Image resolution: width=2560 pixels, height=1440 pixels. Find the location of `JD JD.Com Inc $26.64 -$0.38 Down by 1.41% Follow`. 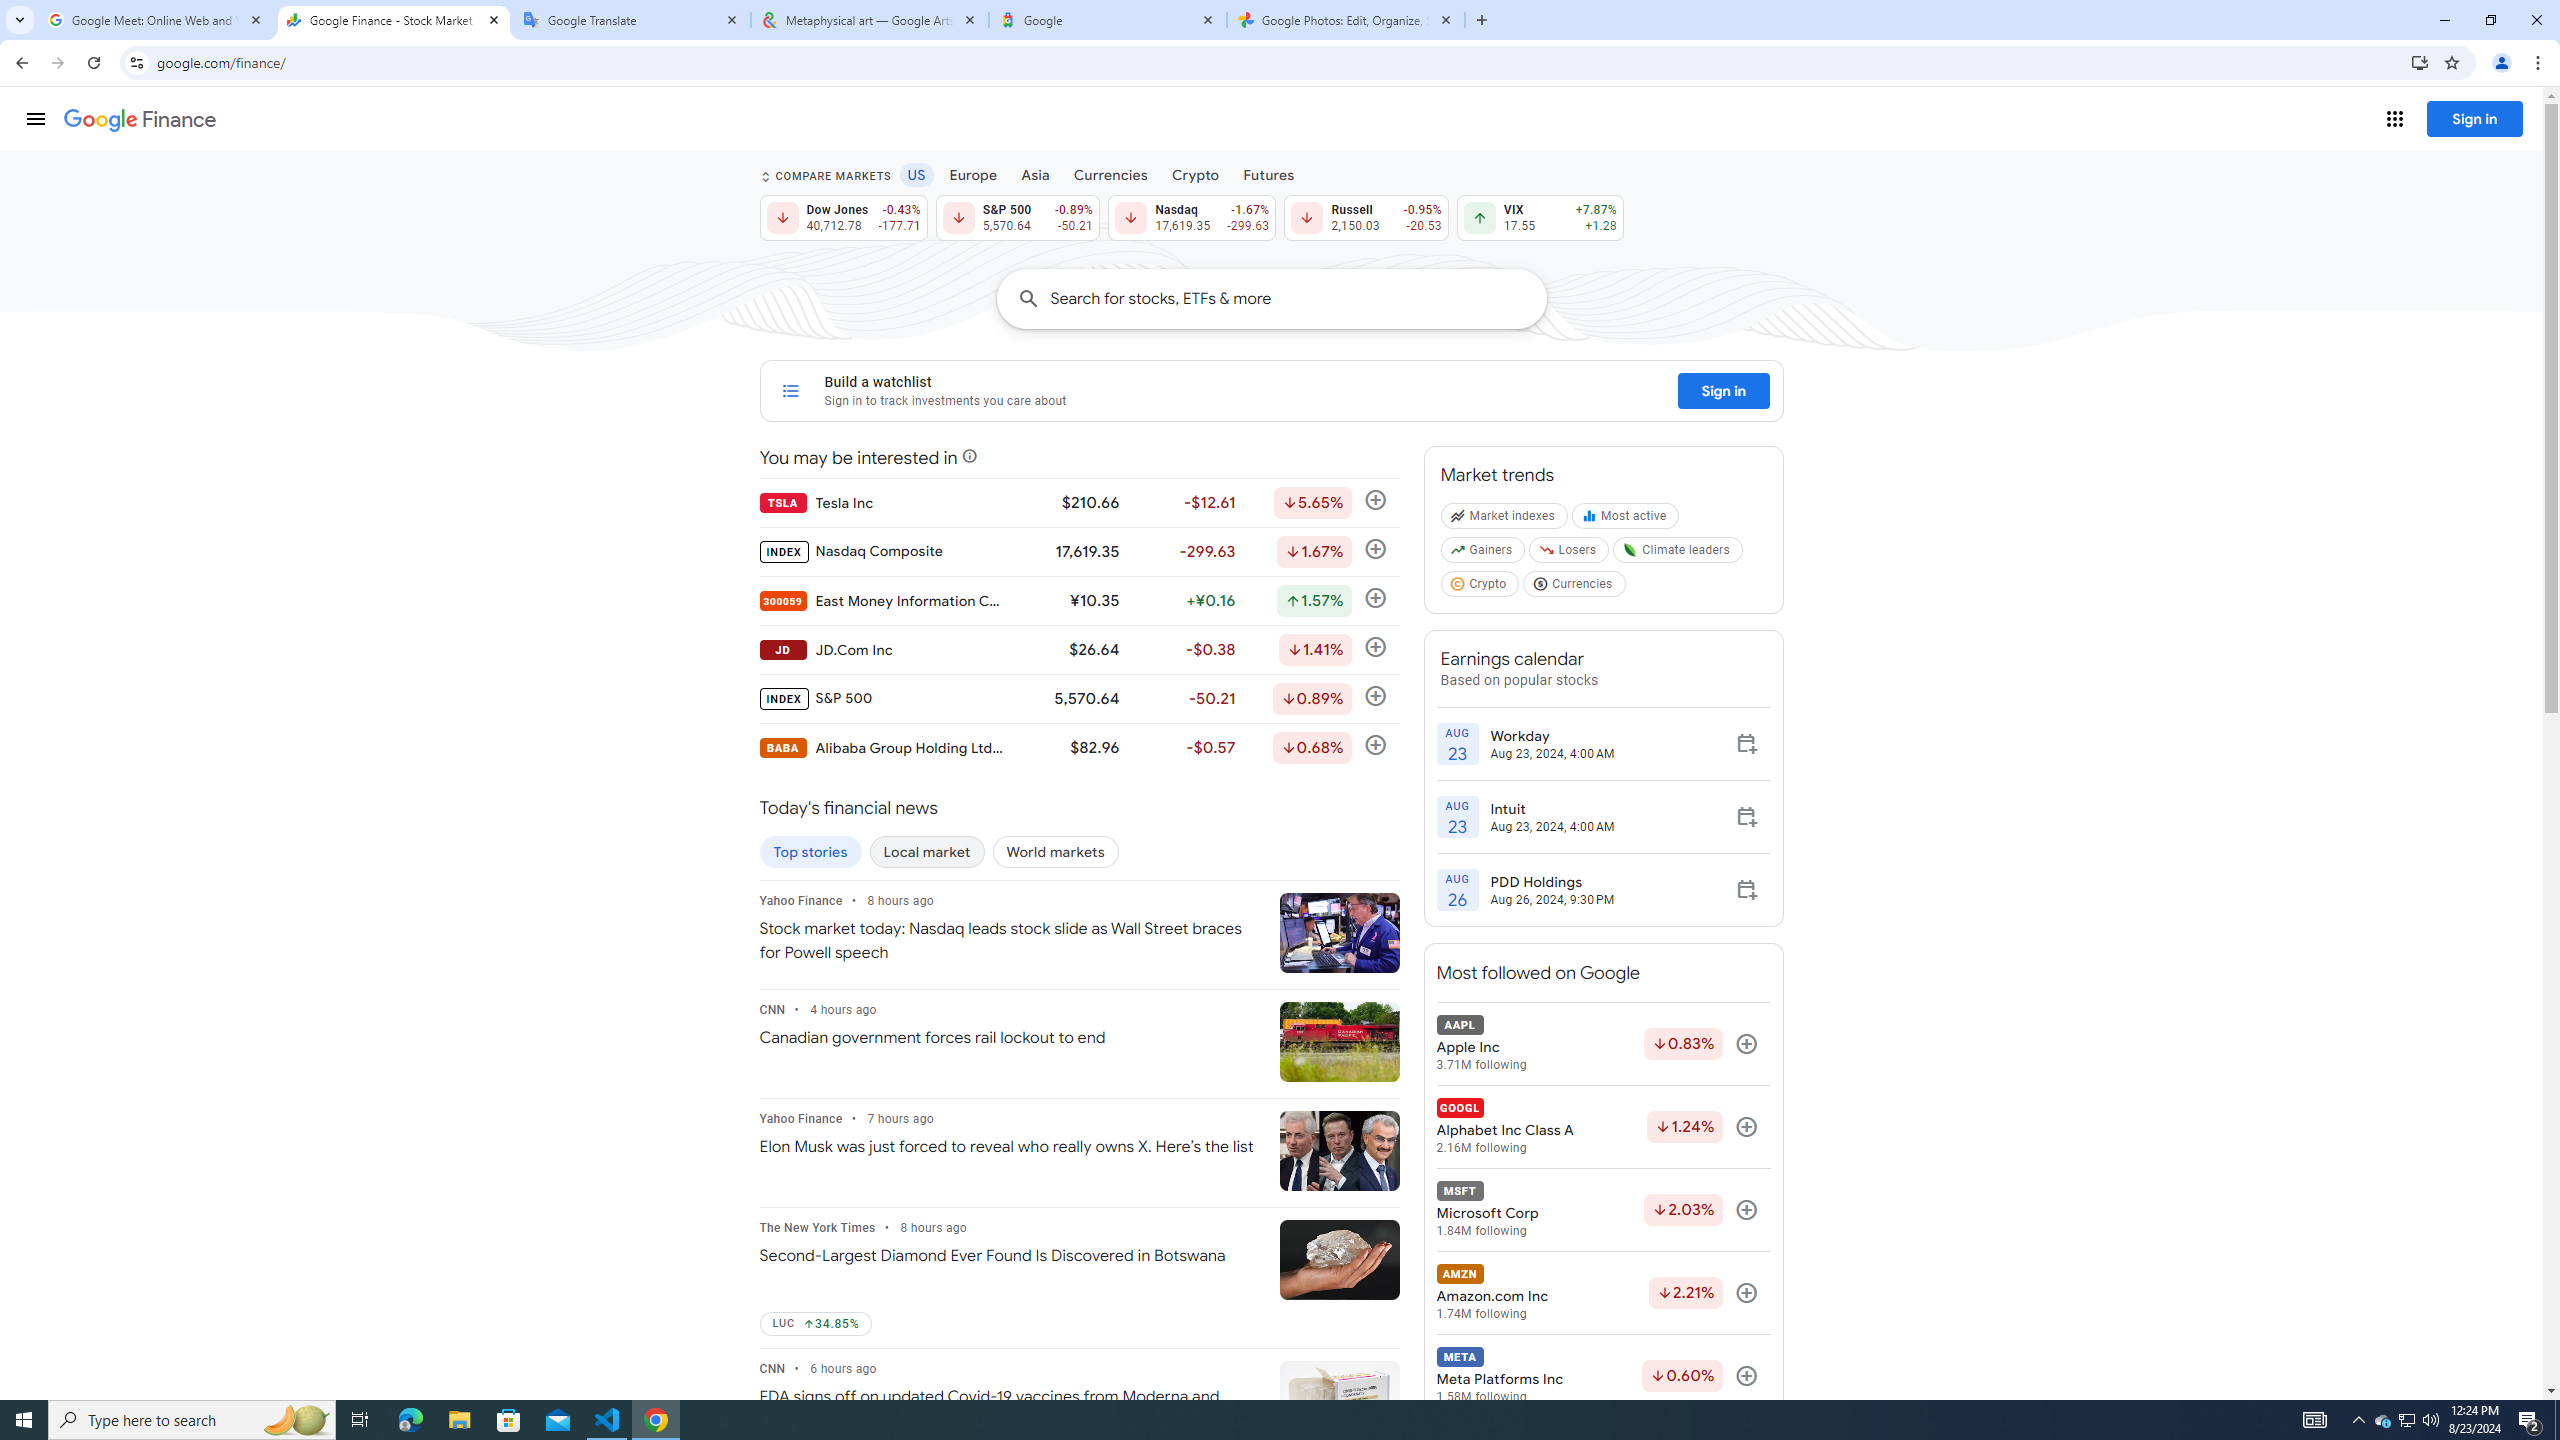

JD JD.Com Inc $26.64 -$0.38 Down by 1.41% Follow is located at coordinates (1078, 649).